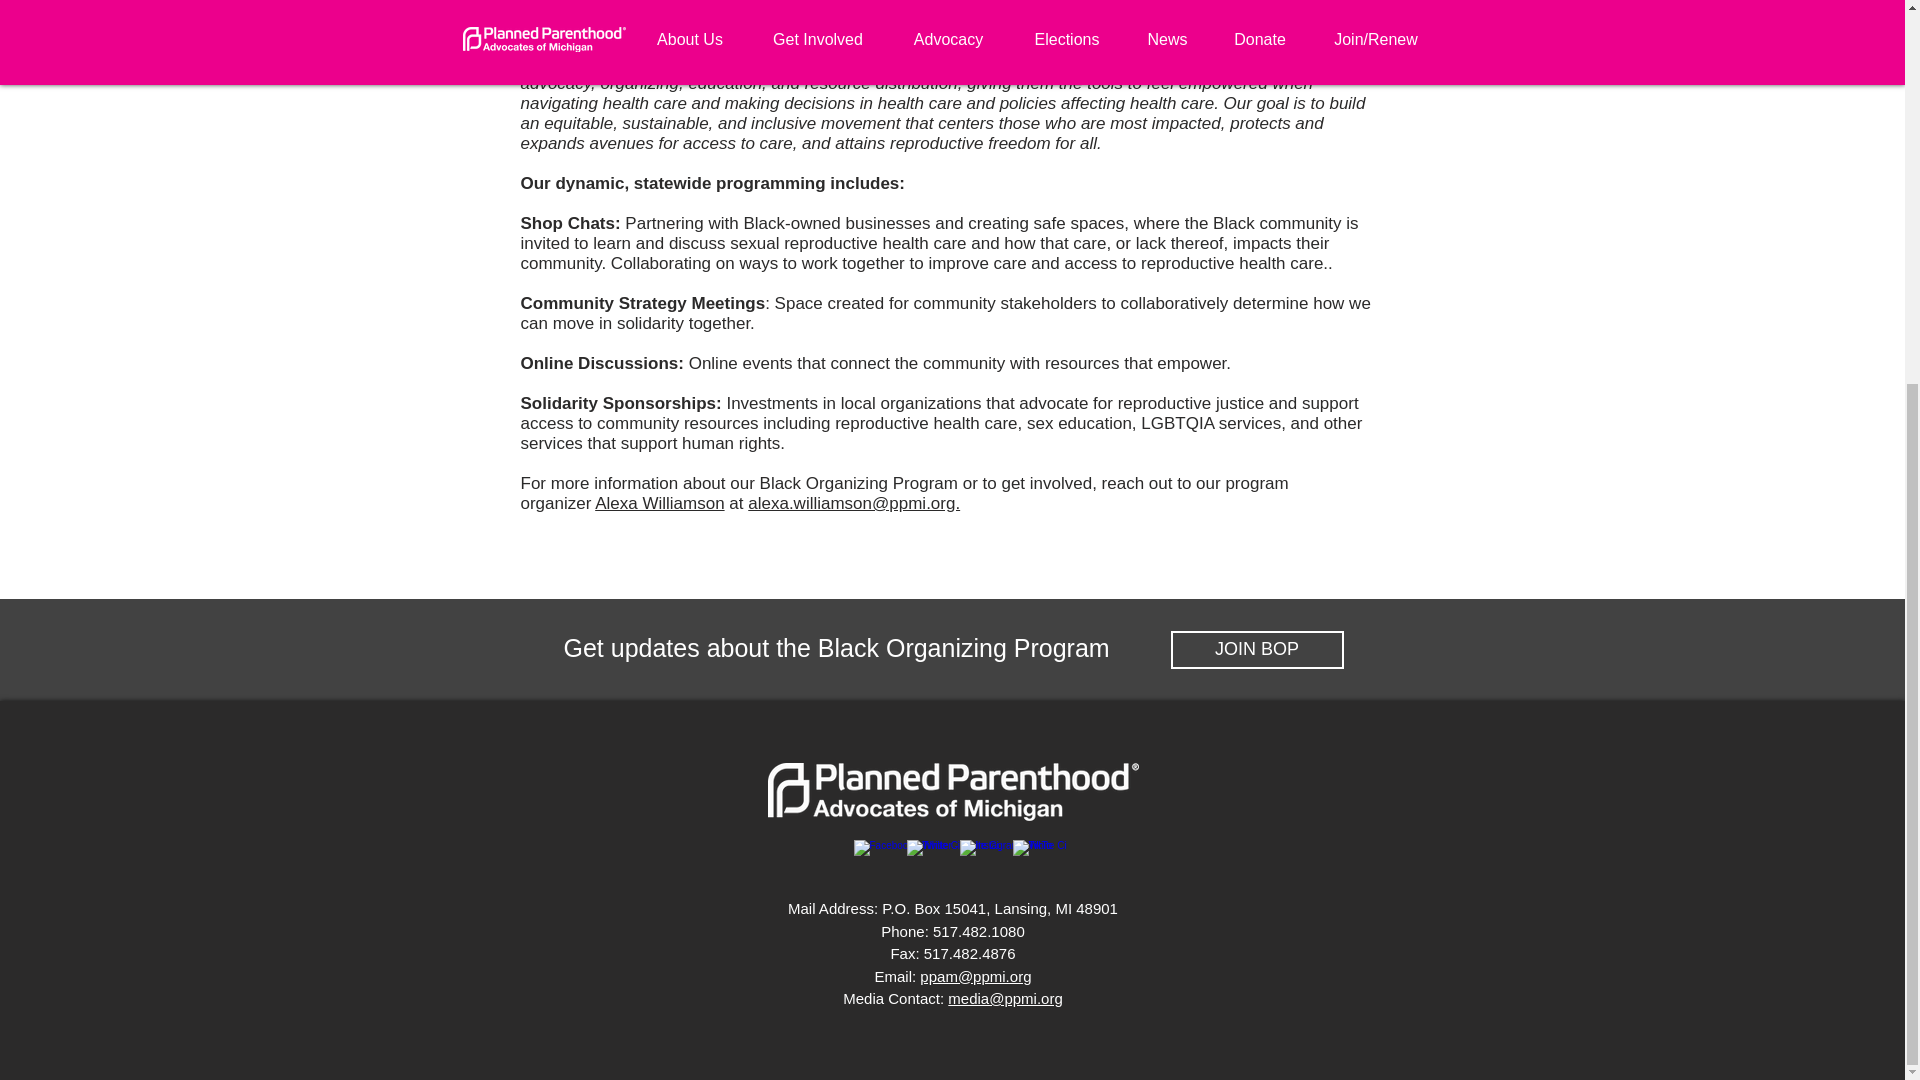  What do you see at coordinates (1256, 649) in the screenshot?
I see `JOIN BOP` at bounding box center [1256, 649].